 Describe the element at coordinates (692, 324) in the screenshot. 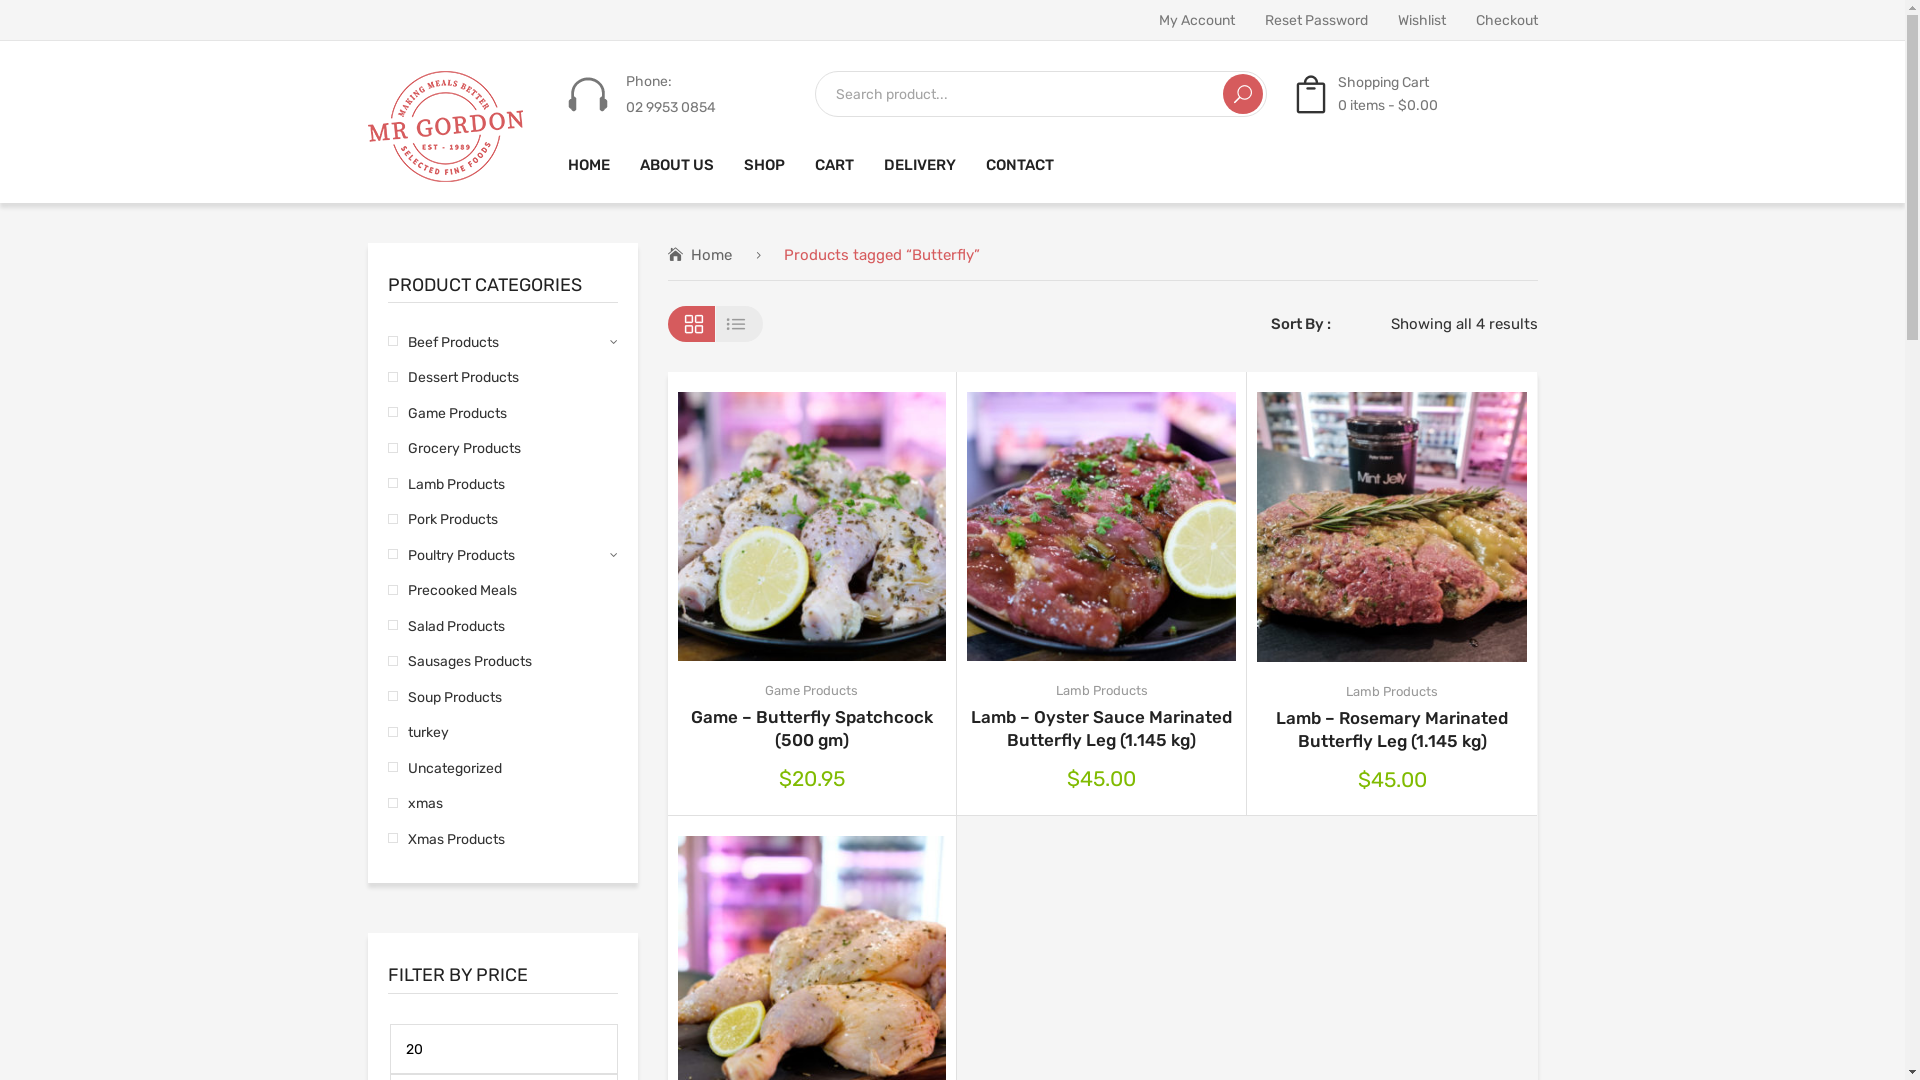

I see `Grid` at that location.